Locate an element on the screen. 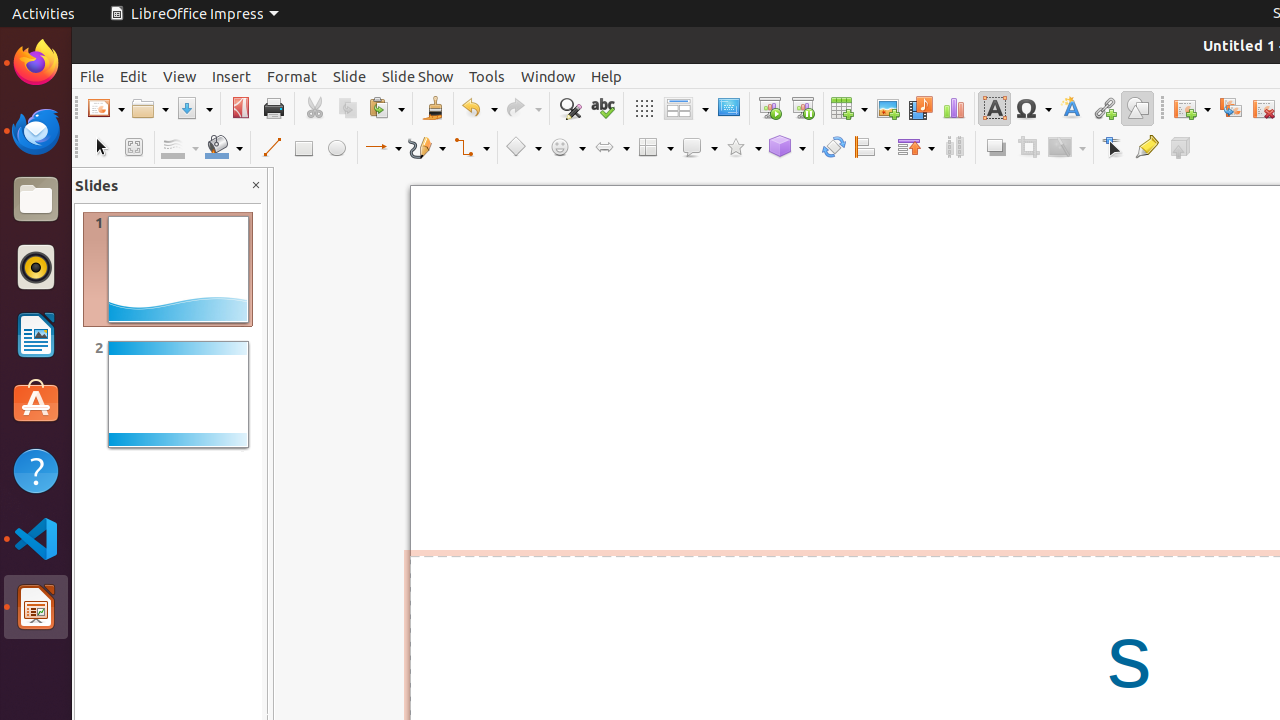 The height and width of the screenshot is (720, 1280). Fontwork Style is located at coordinates (1072, 108).